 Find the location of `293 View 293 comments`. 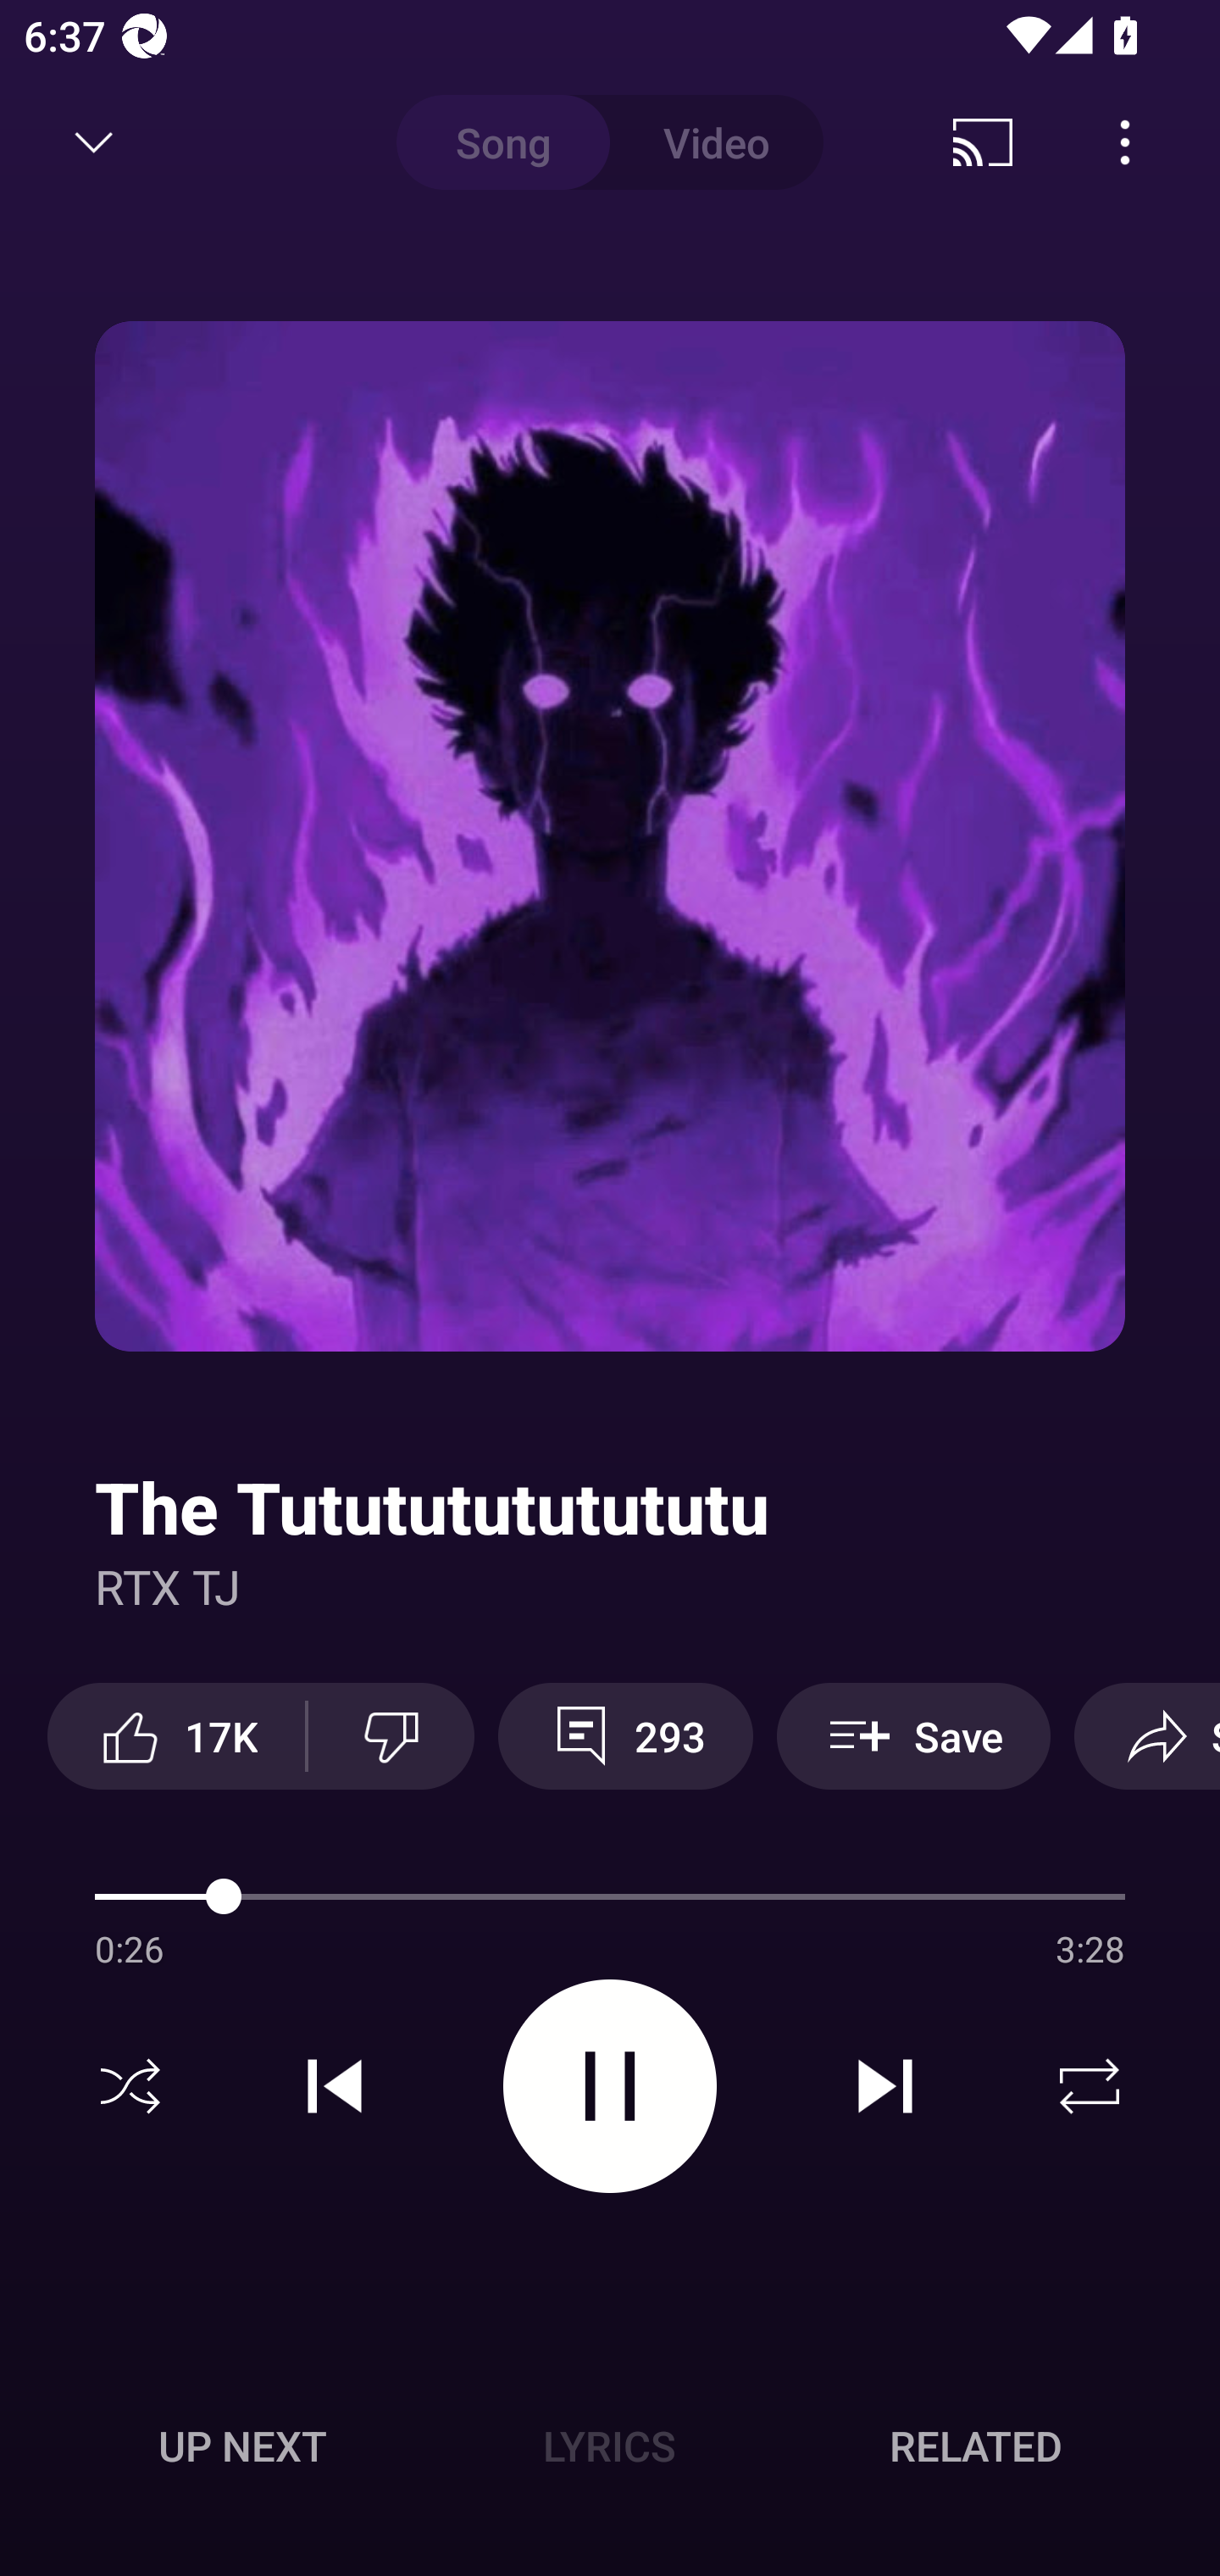

293 View 293 comments is located at coordinates (625, 1735).